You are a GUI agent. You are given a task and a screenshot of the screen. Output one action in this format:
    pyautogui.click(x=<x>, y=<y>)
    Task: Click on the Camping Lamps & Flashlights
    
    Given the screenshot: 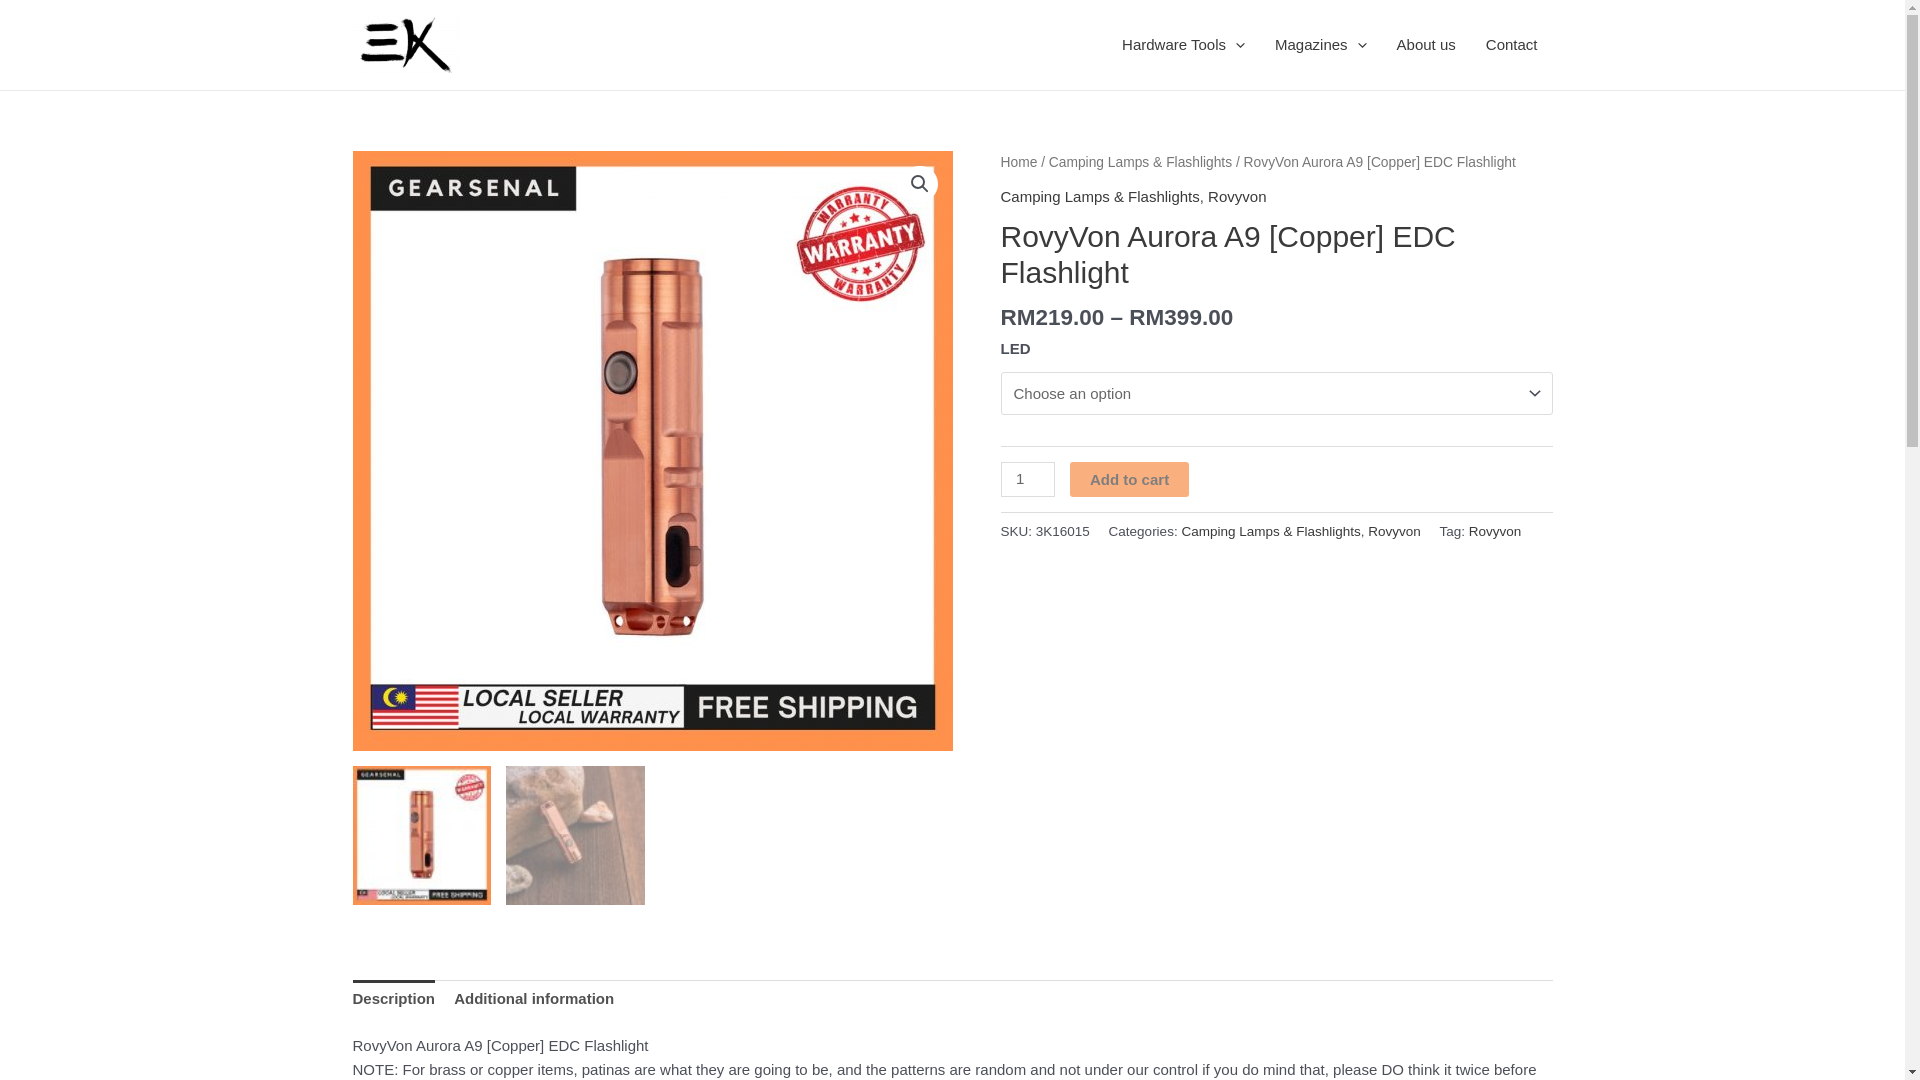 What is the action you would take?
    pyautogui.click(x=1140, y=162)
    